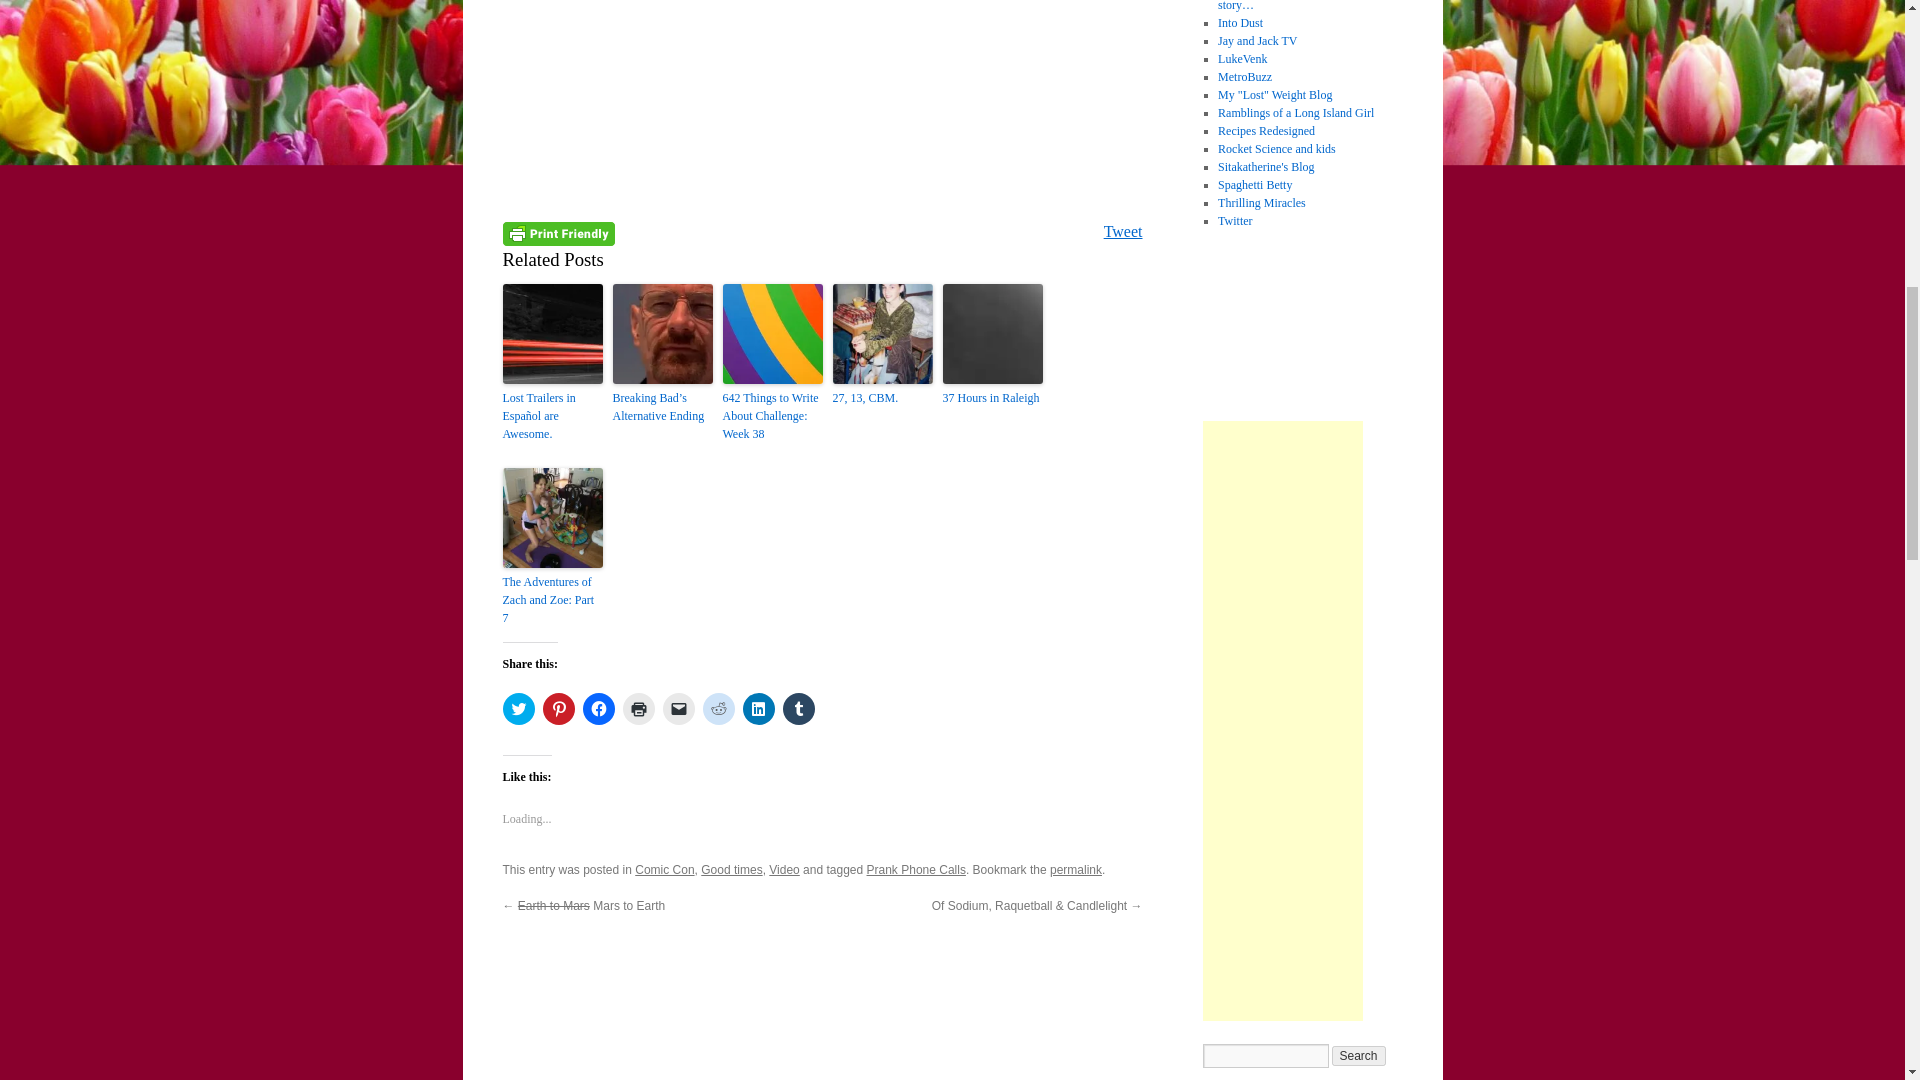  I want to click on The Adventures of Zach and Zoe: Part 7, so click(552, 600).